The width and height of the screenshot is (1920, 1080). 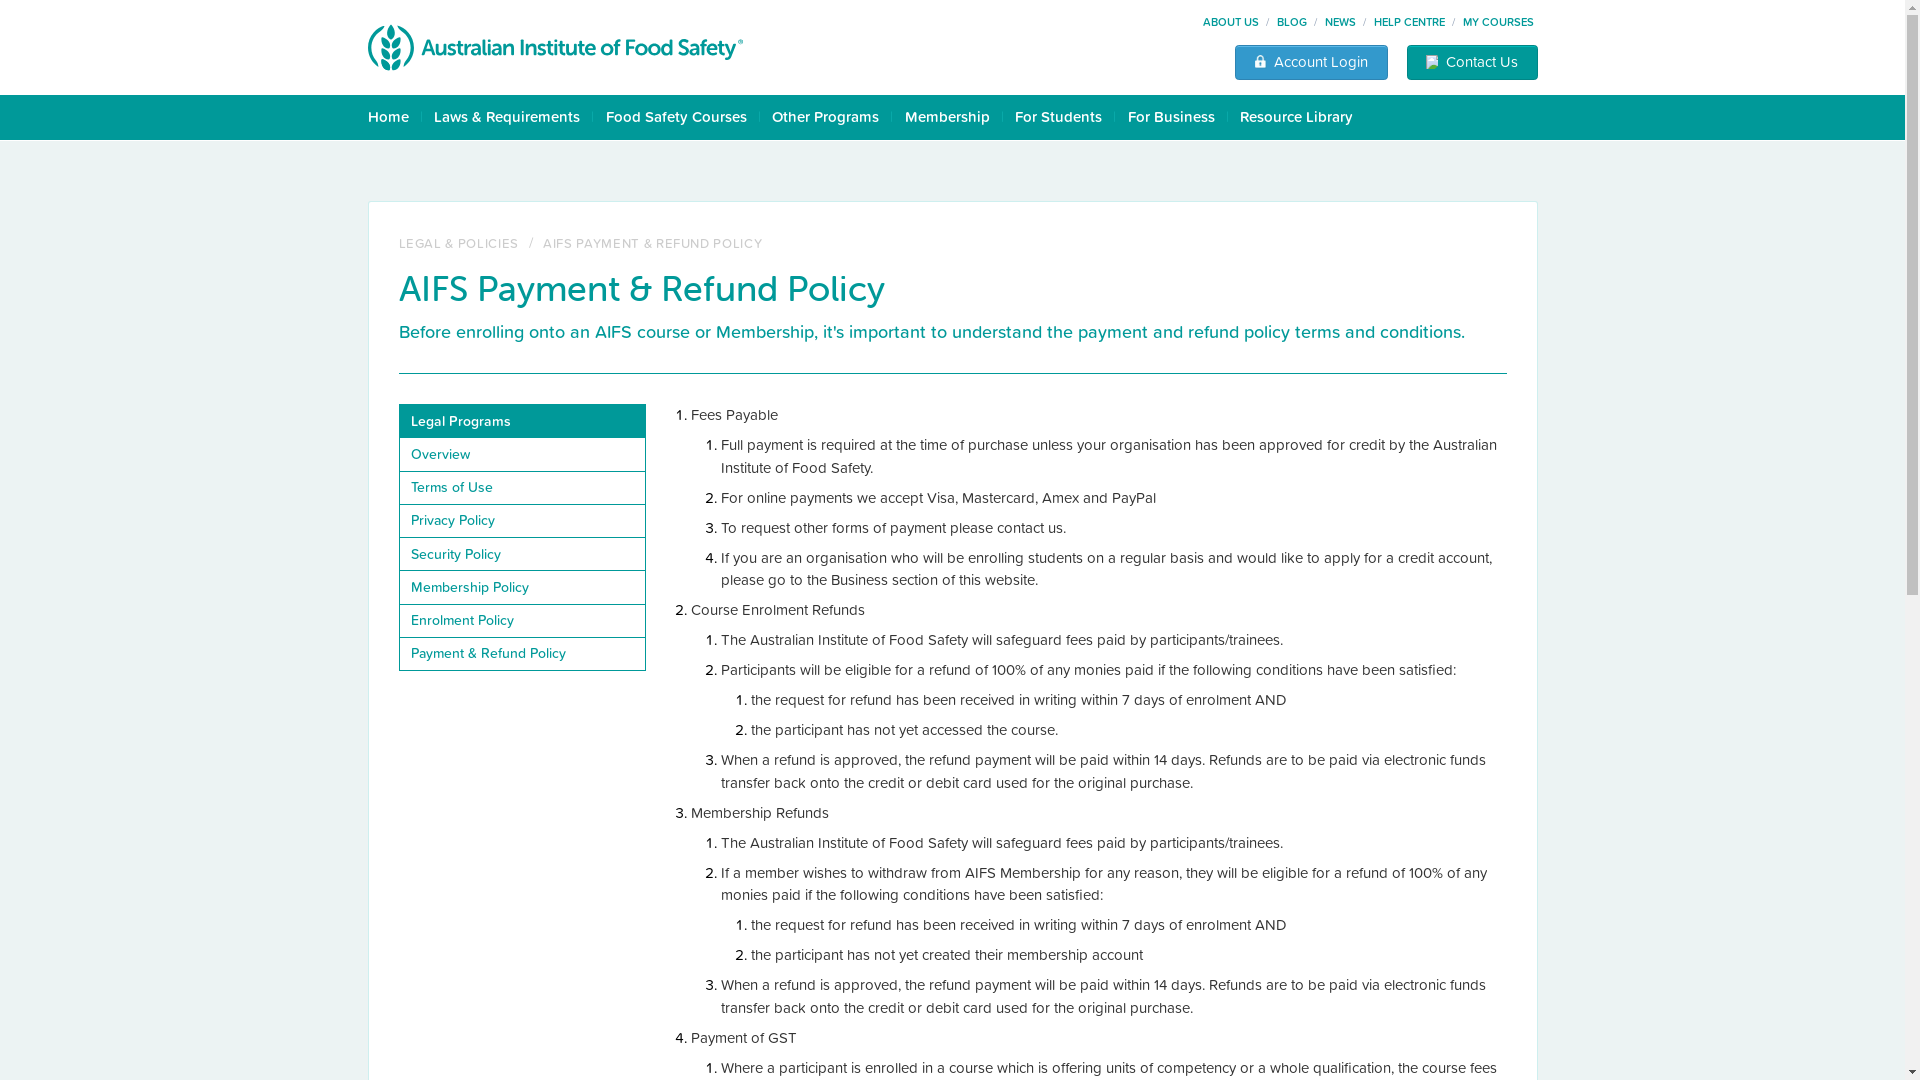 I want to click on For Business, so click(x=1172, y=116).